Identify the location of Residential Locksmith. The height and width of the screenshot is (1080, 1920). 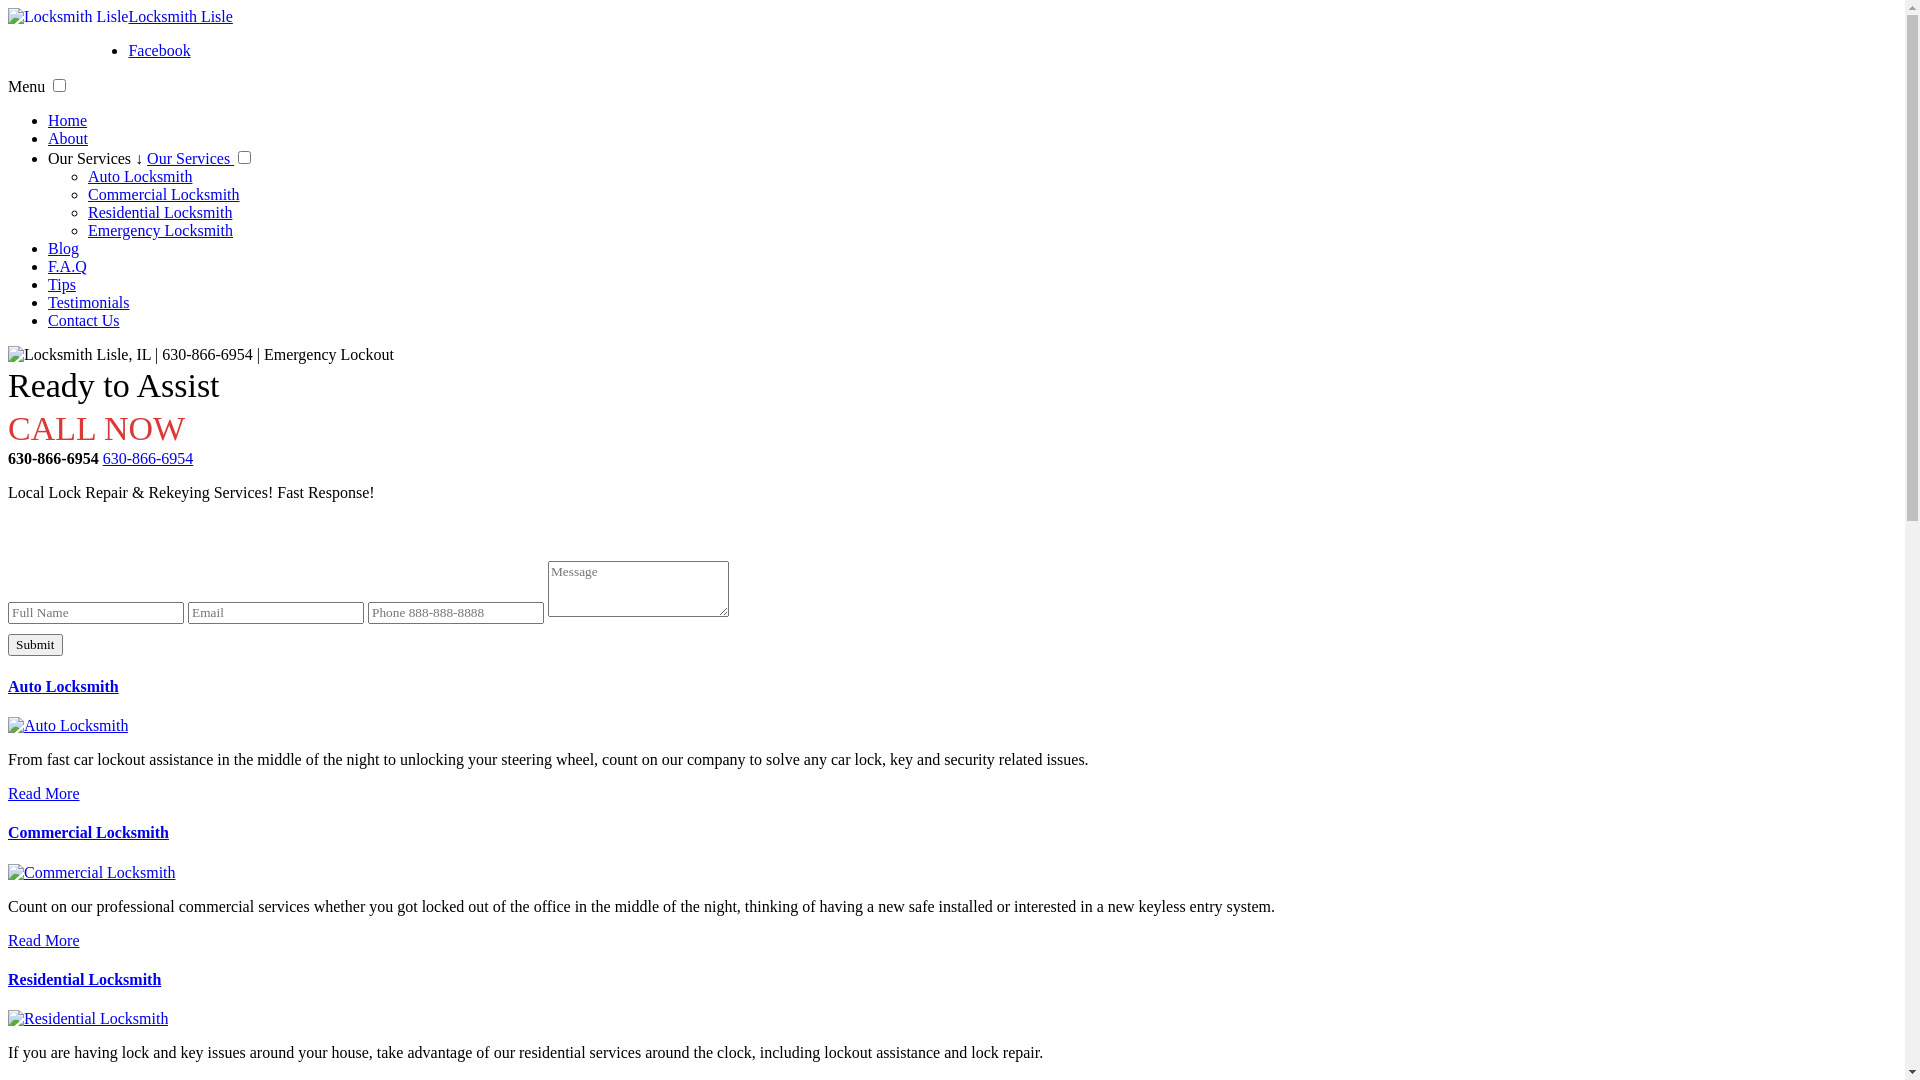
(88, 1018).